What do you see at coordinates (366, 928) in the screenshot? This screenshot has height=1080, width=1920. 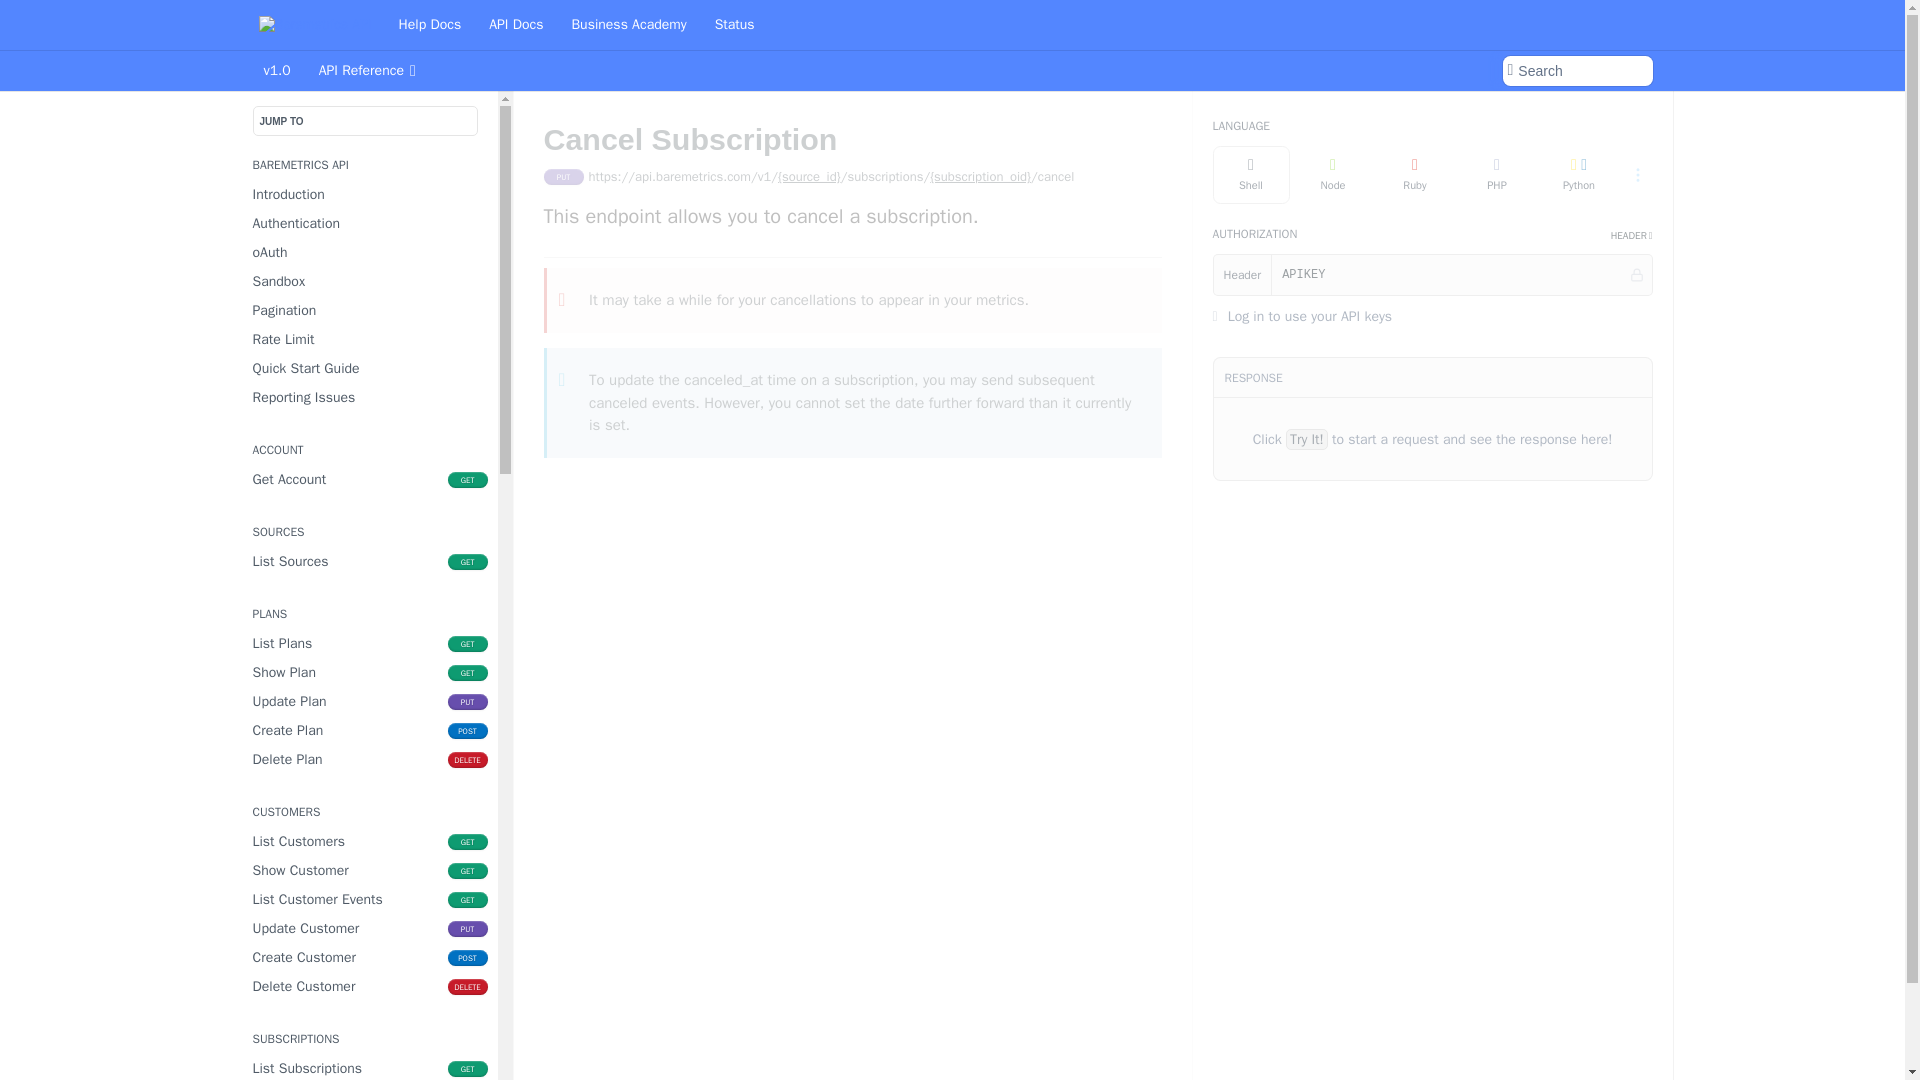 I see `Authentication` at bounding box center [366, 928].